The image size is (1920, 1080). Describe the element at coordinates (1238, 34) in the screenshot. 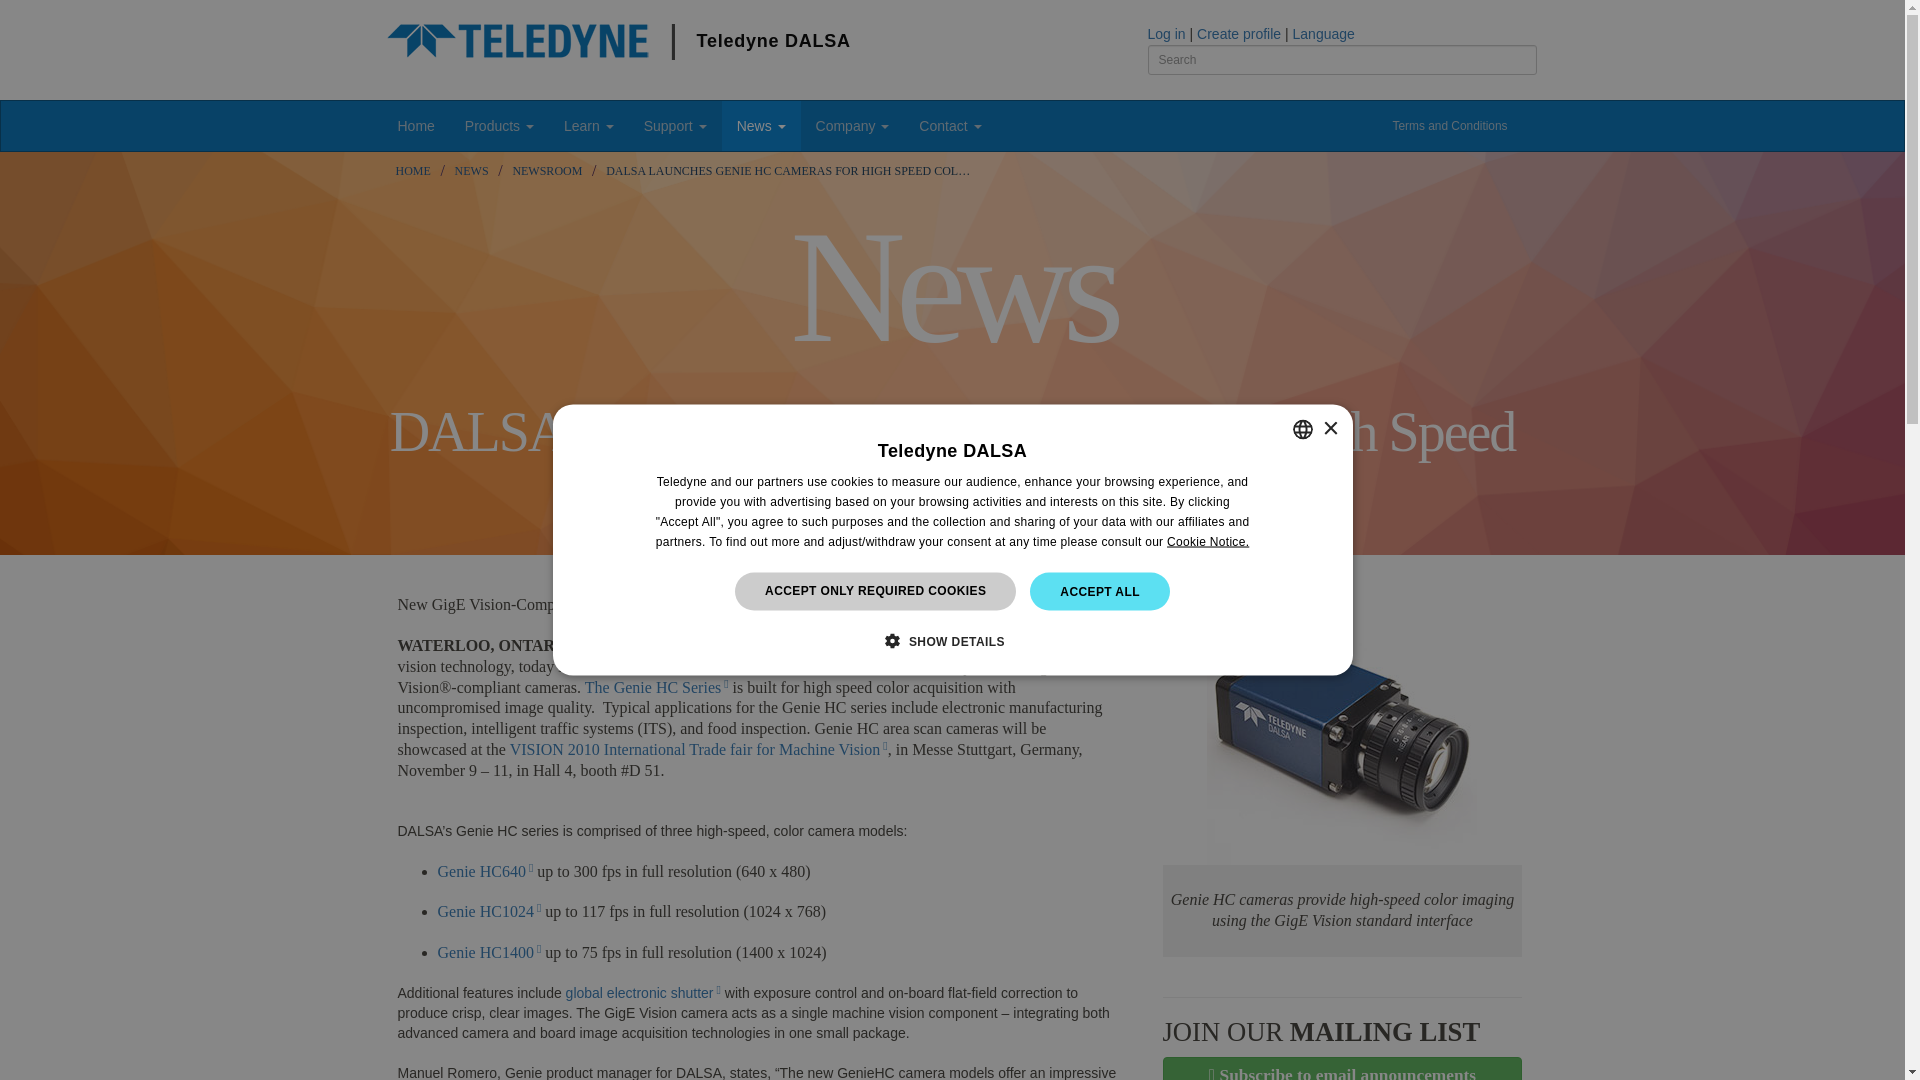

I see `Create profile` at that location.